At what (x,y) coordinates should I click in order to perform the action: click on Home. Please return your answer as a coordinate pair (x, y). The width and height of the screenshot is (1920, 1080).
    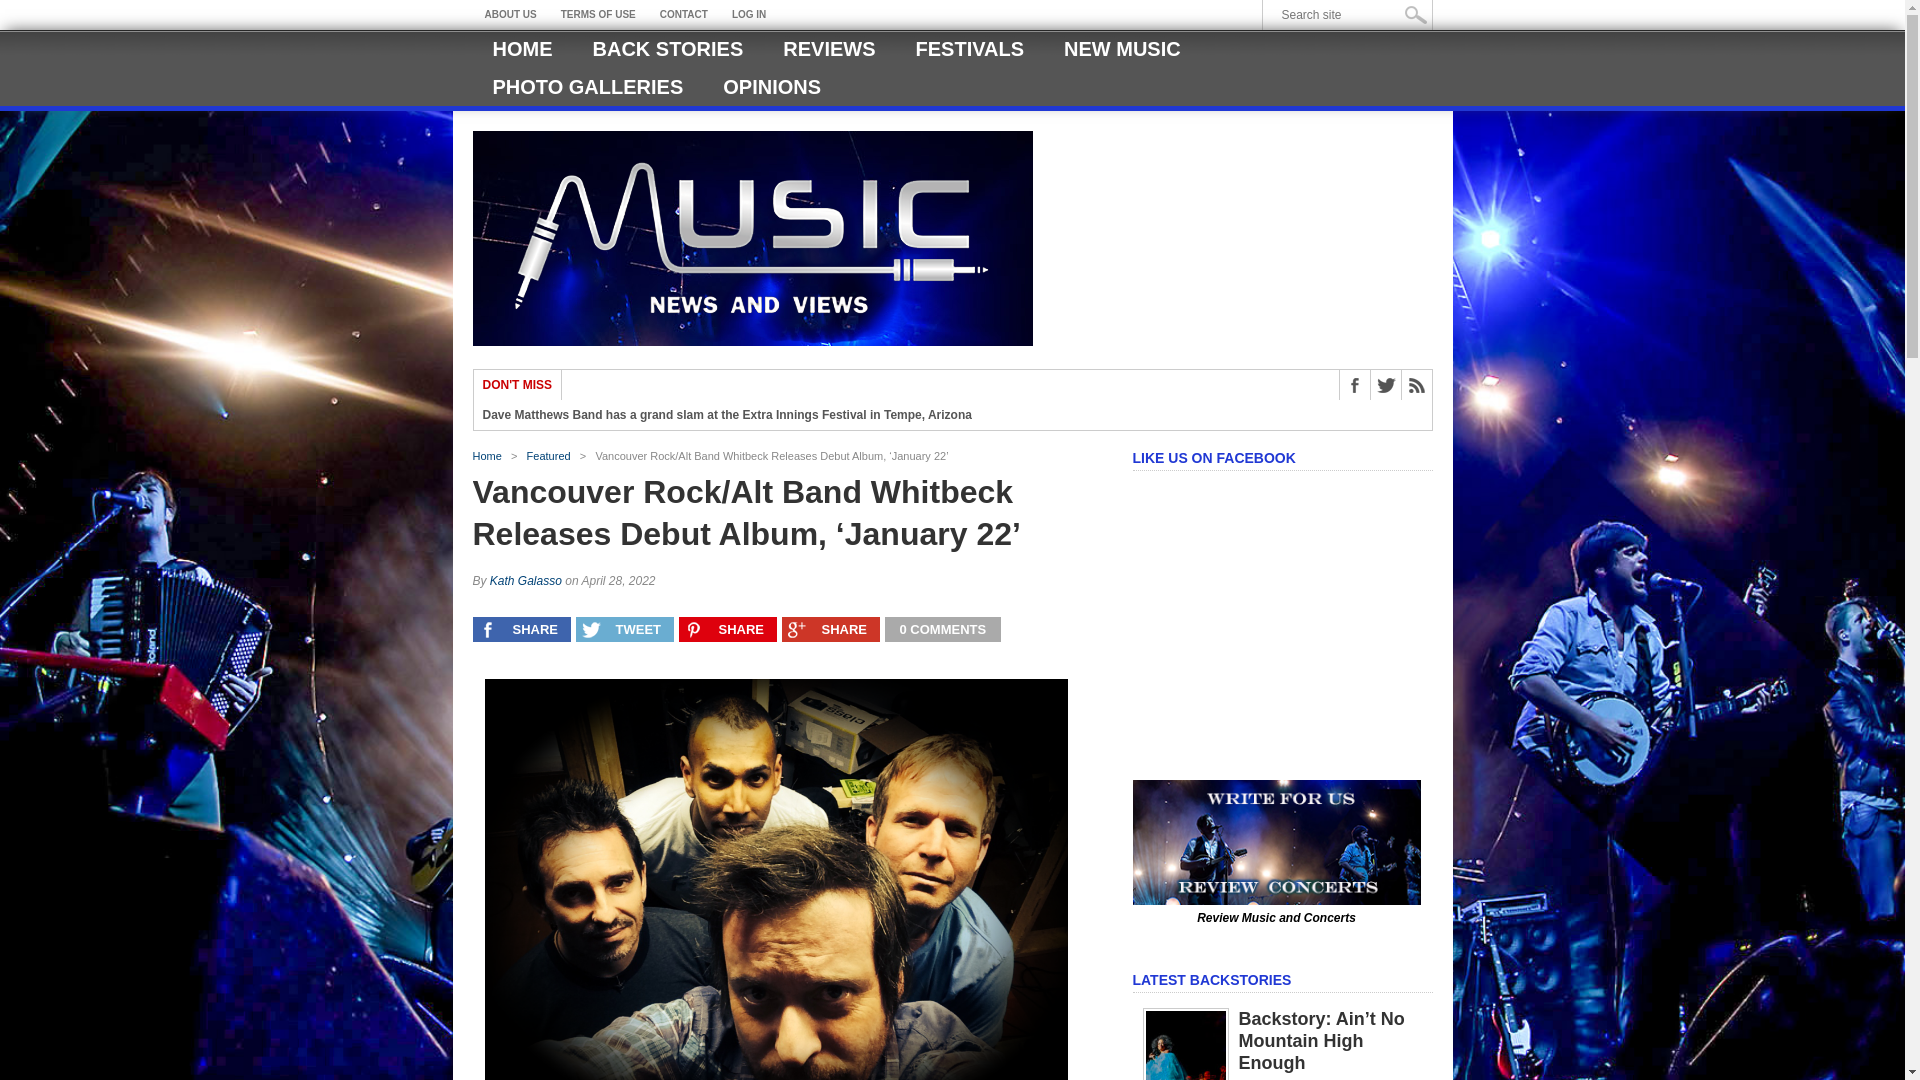
    Looking at the image, I should click on (486, 456).